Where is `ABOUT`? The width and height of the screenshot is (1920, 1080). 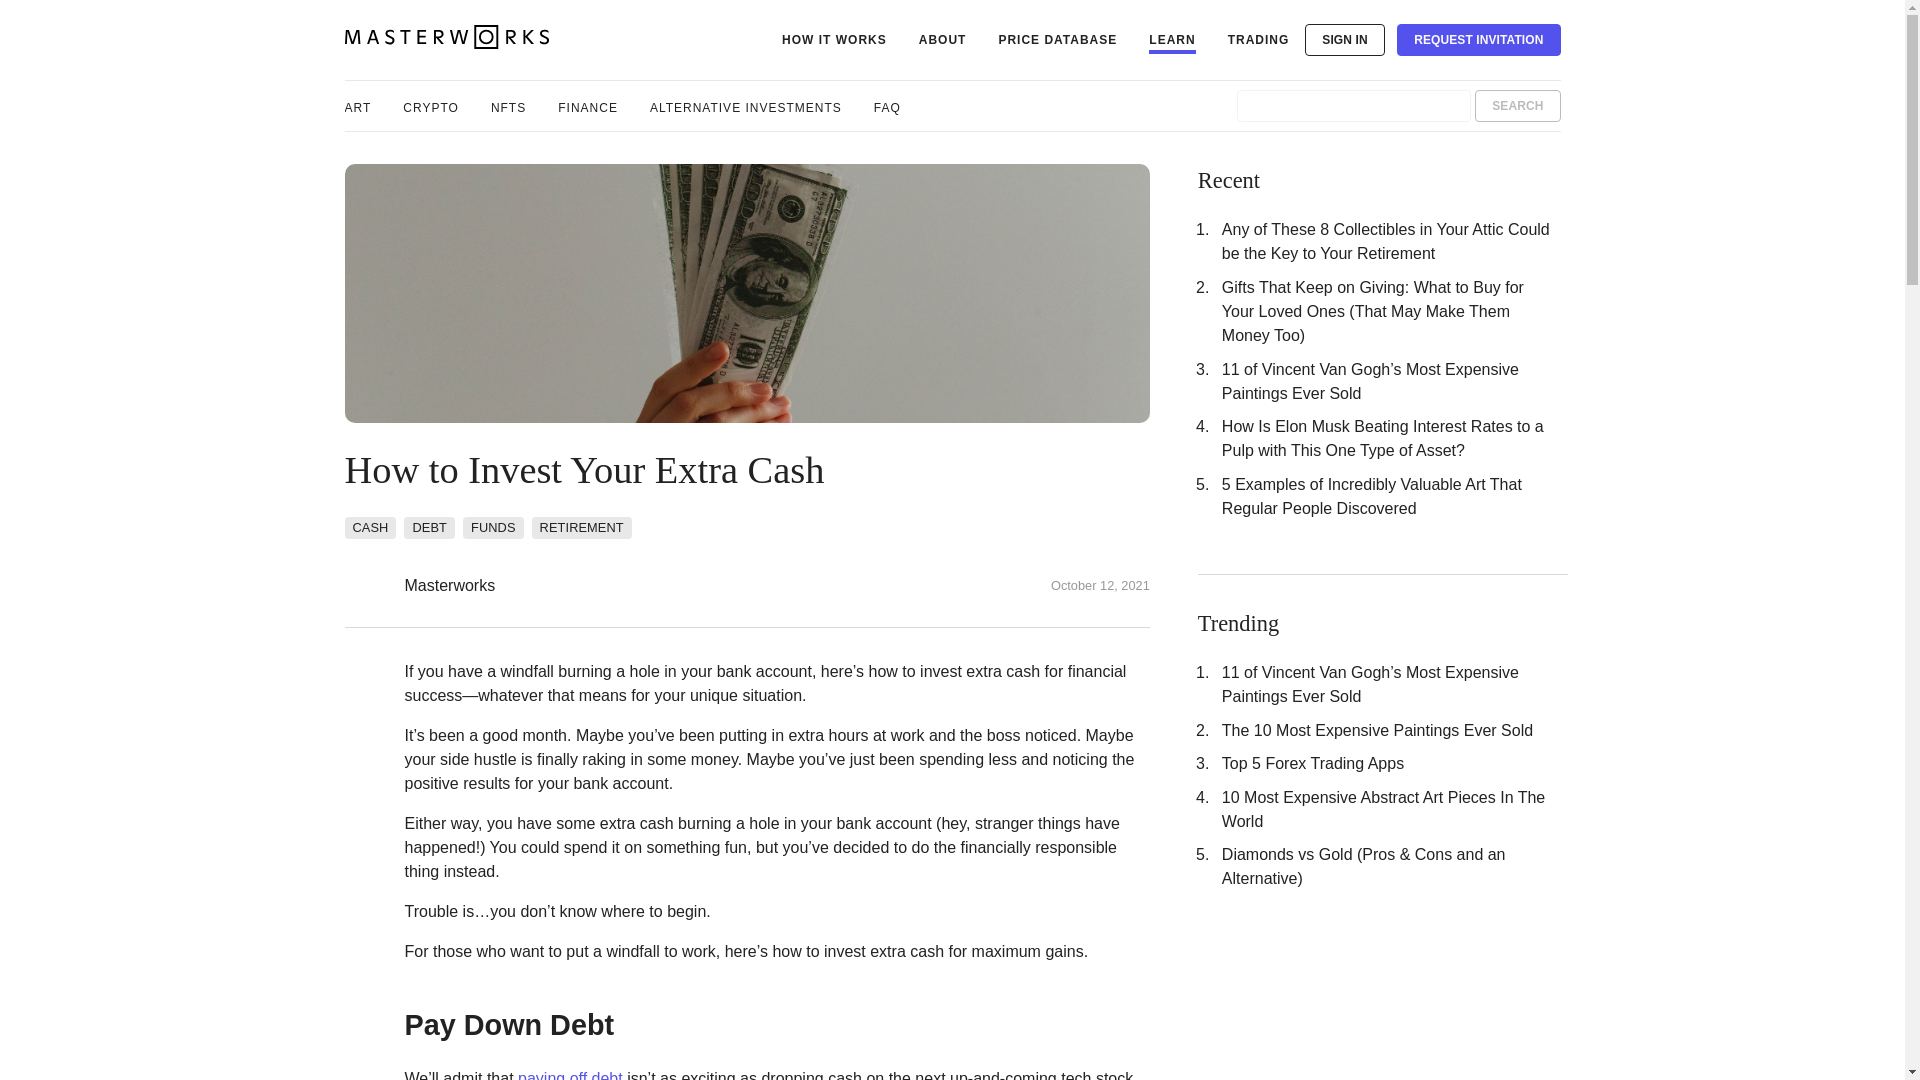 ABOUT is located at coordinates (943, 40).